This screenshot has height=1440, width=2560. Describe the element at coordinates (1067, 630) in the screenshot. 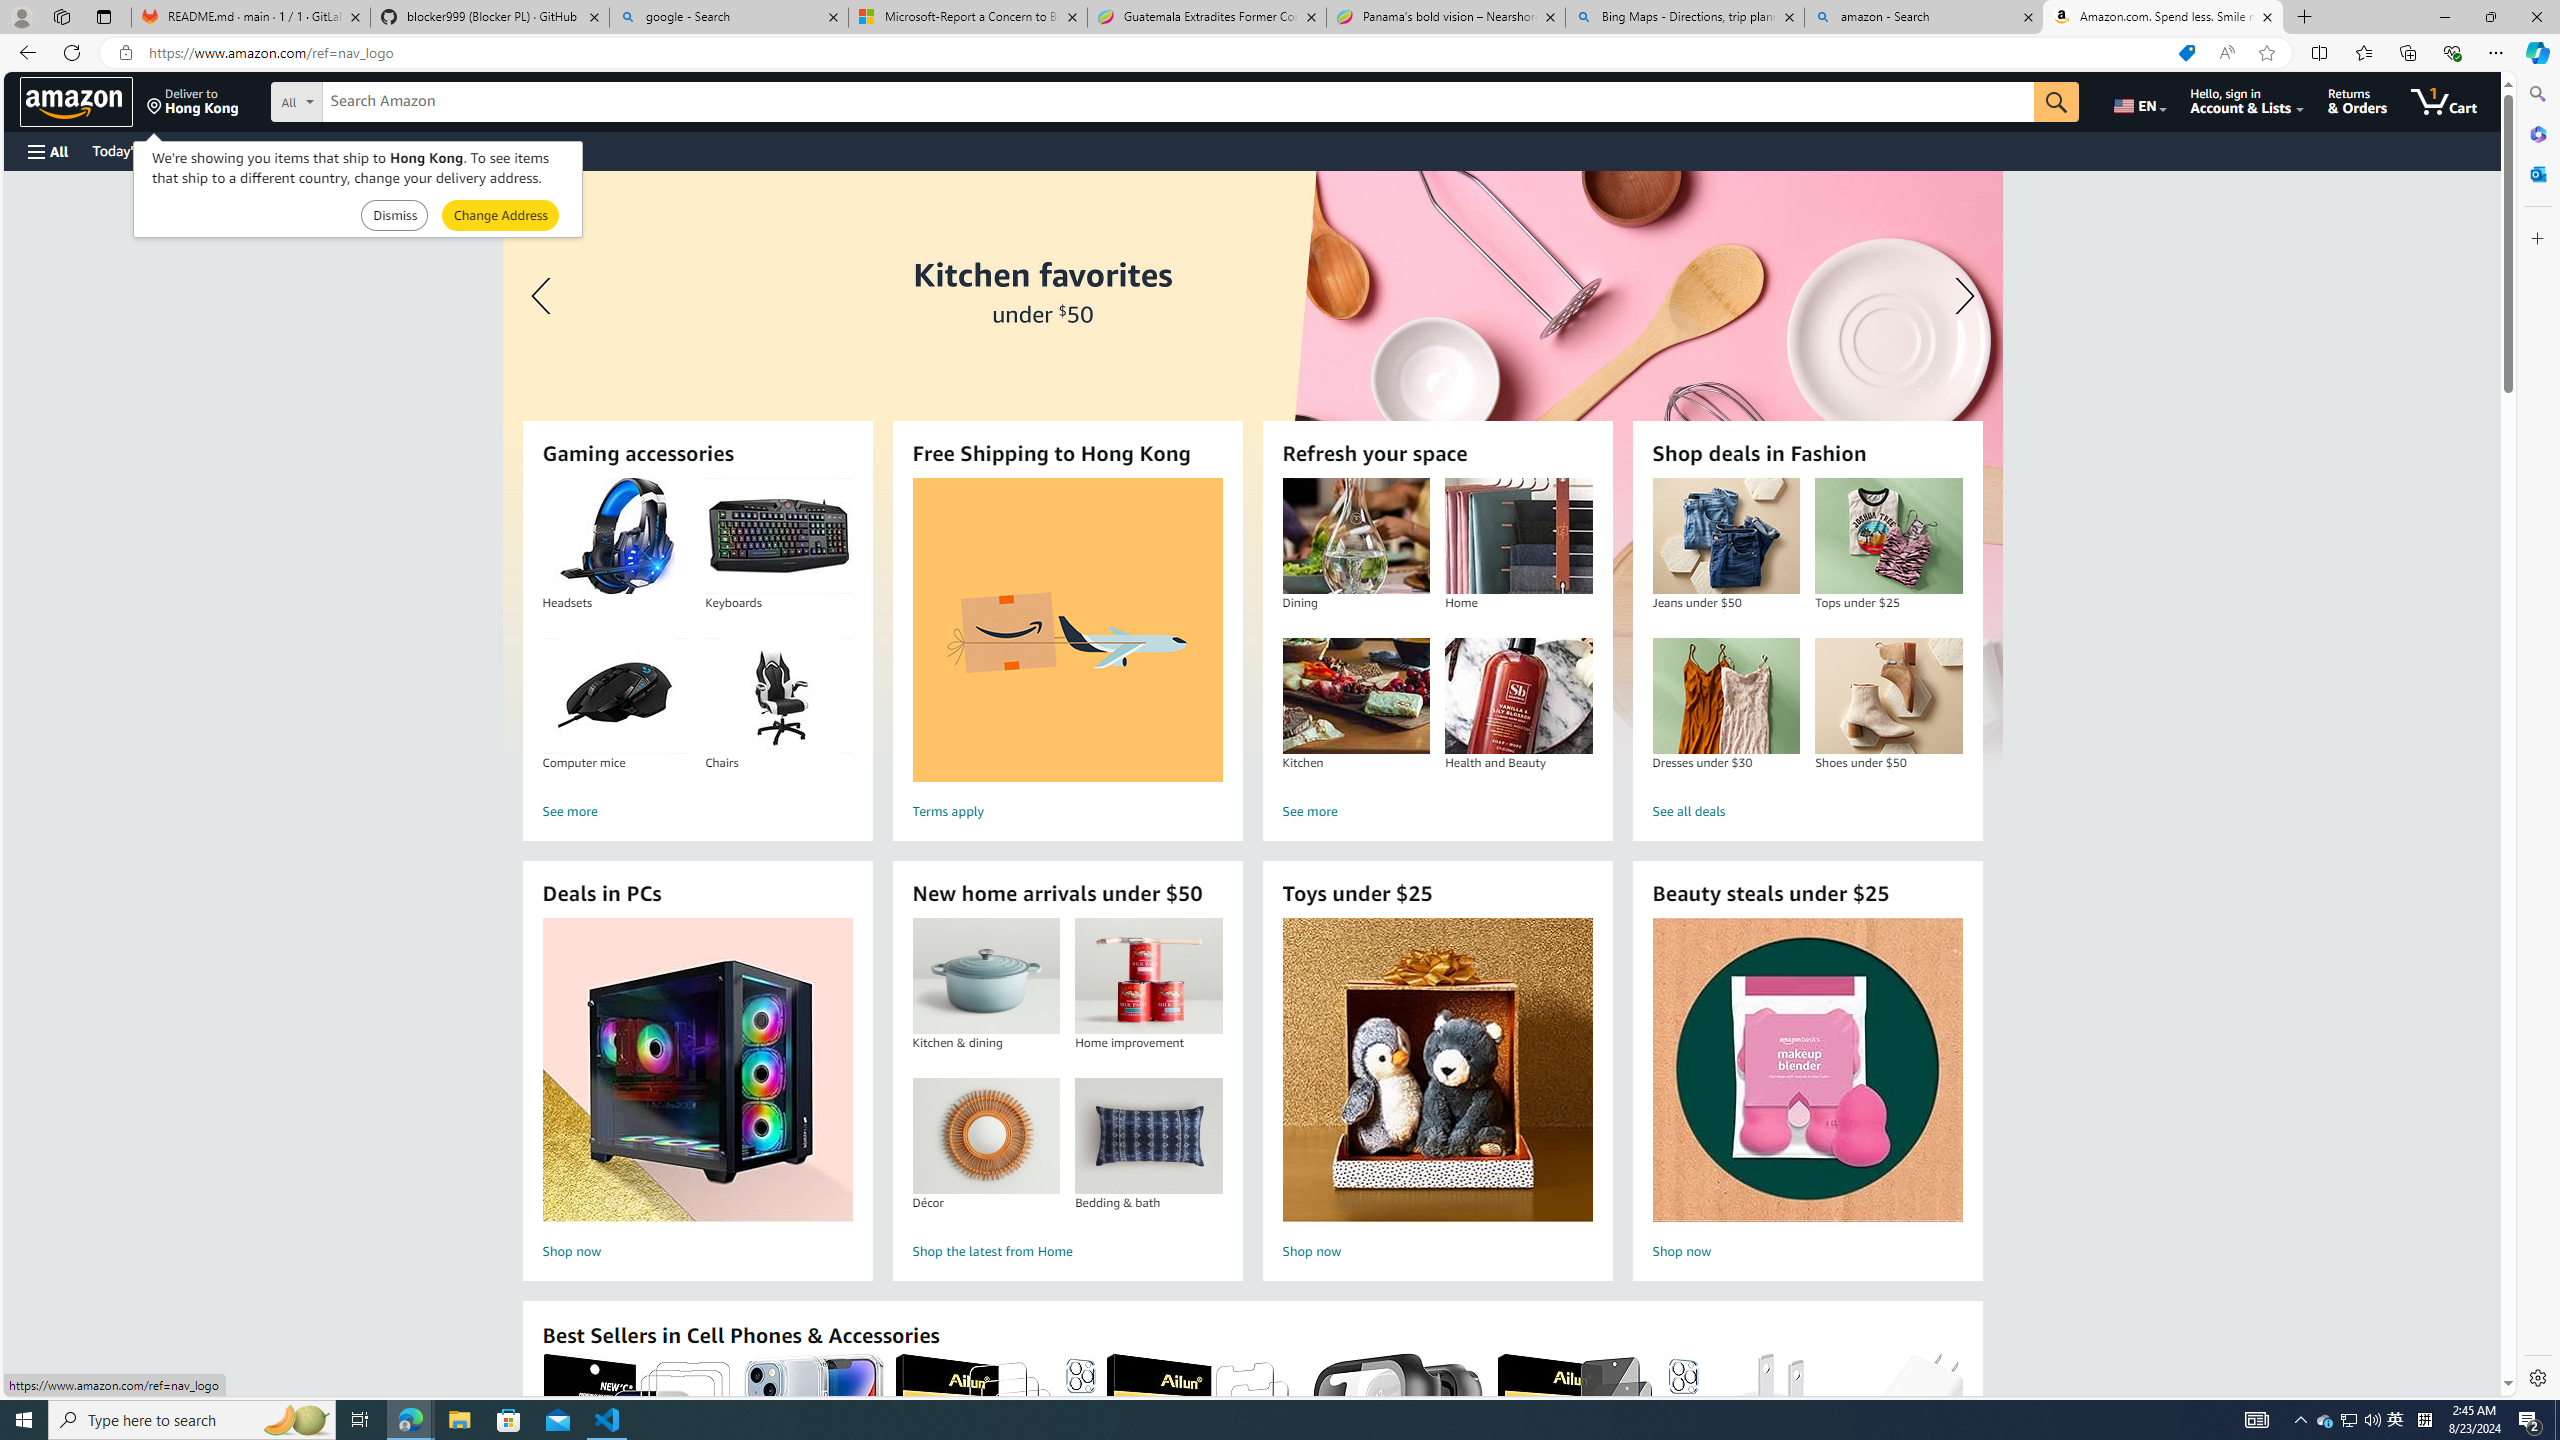

I see `Free Shipping to Hong Kong` at that location.